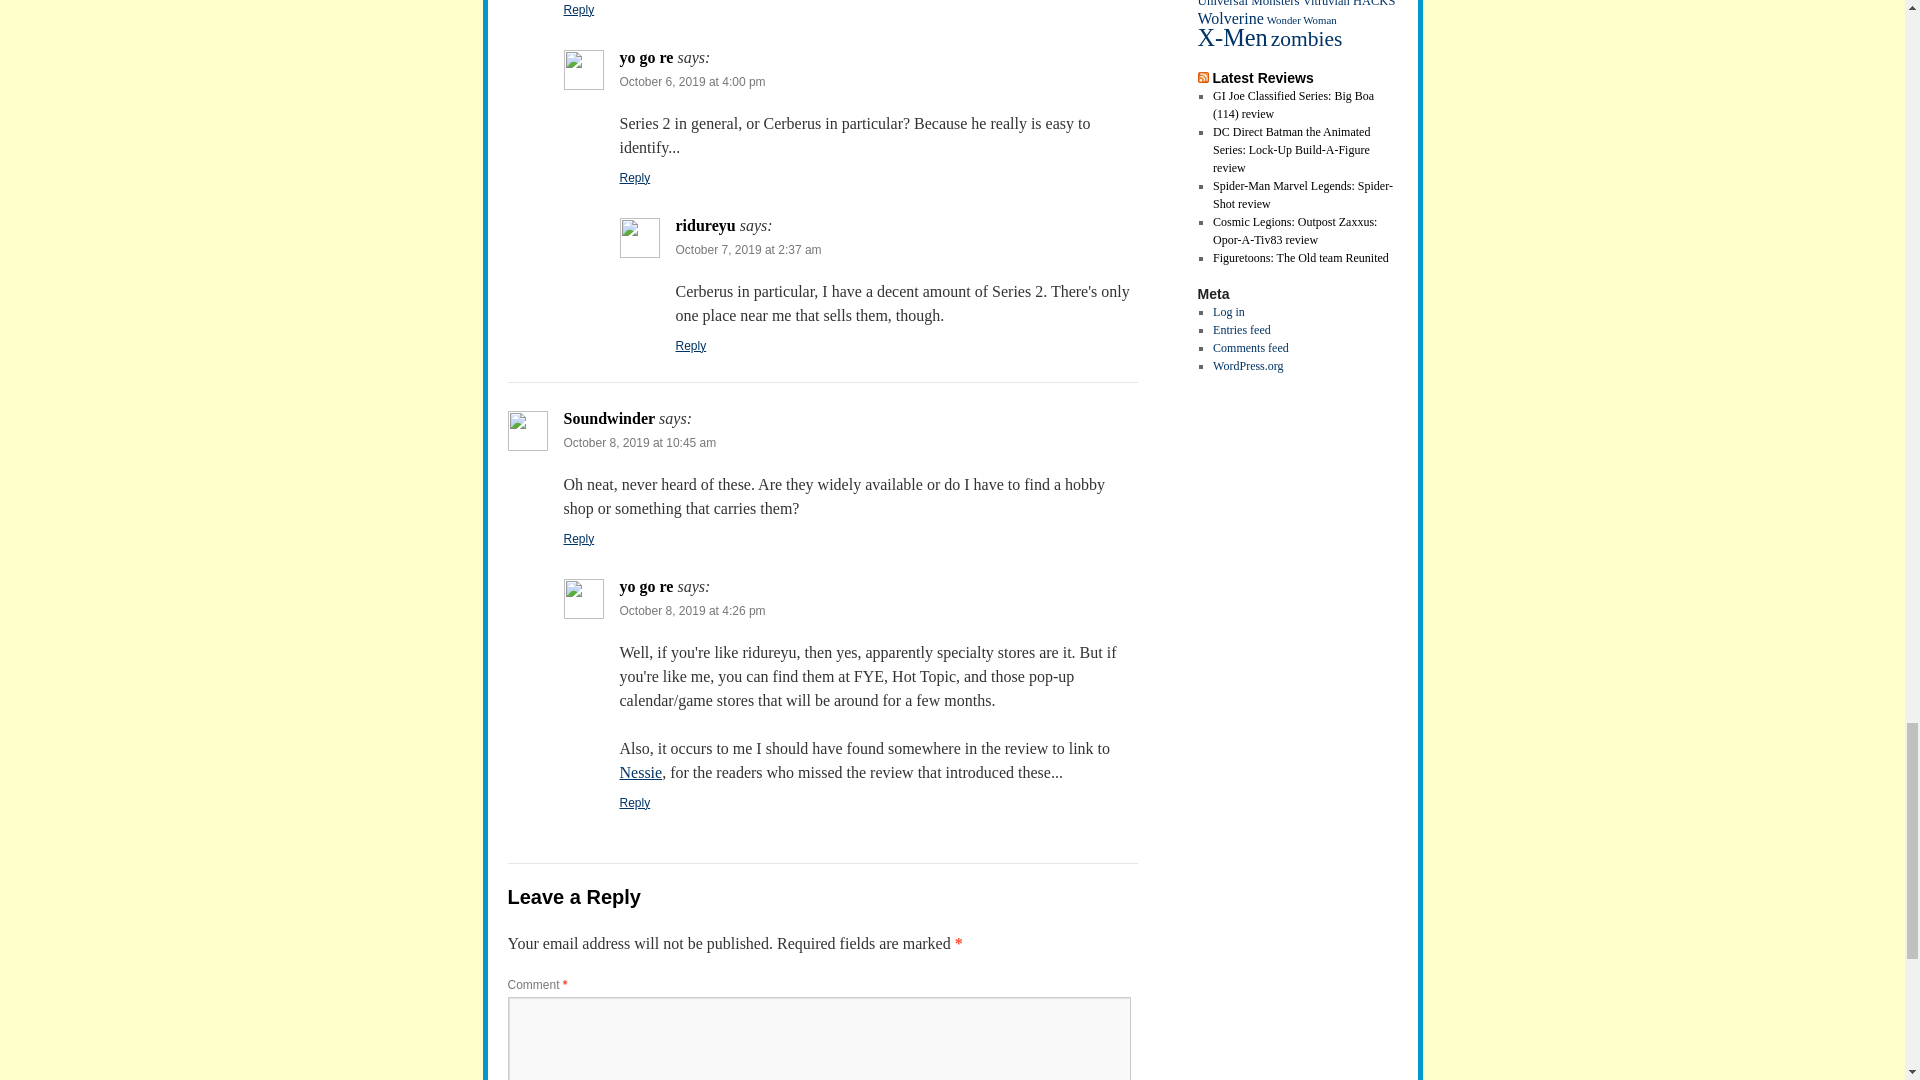 The height and width of the screenshot is (1080, 1920). Describe the element at coordinates (748, 250) in the screenshot. I see `October 7, 2019 at 2:37 am` at that location.